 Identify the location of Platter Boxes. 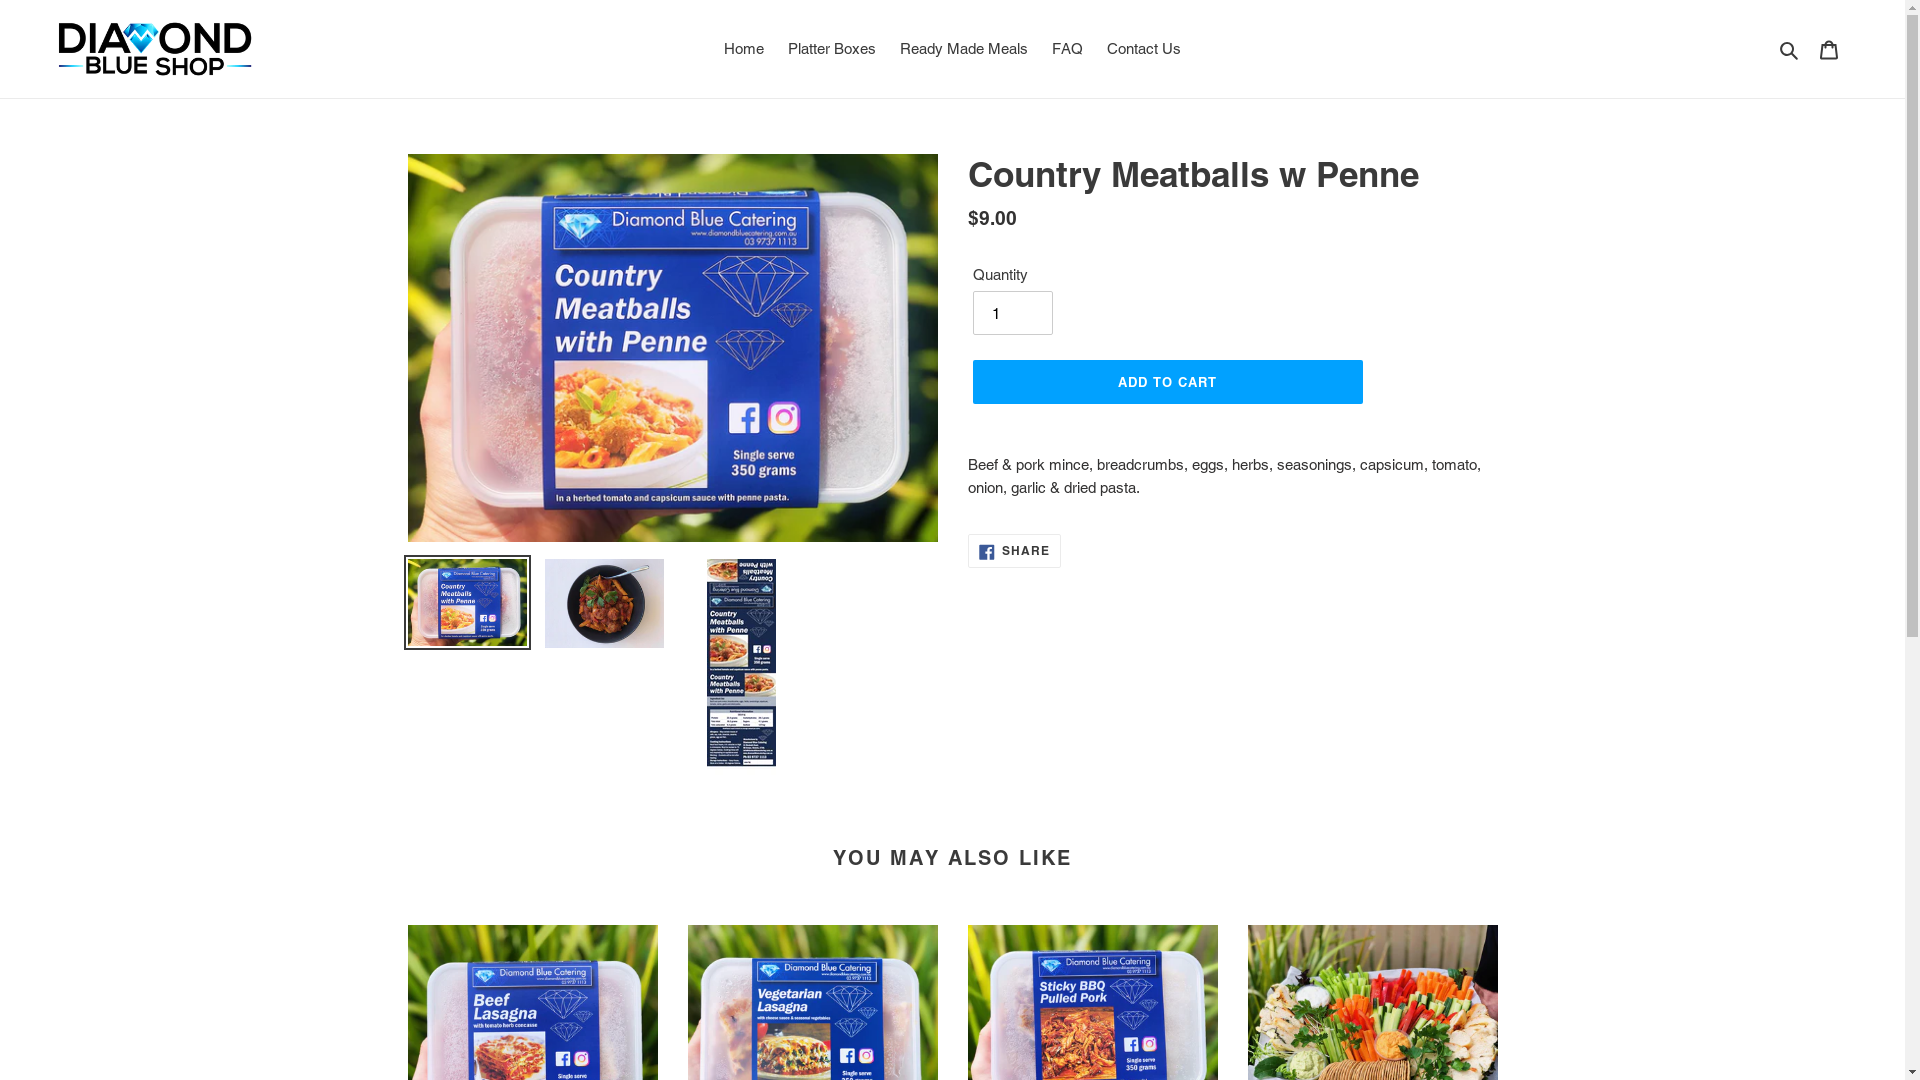
(832, 50).